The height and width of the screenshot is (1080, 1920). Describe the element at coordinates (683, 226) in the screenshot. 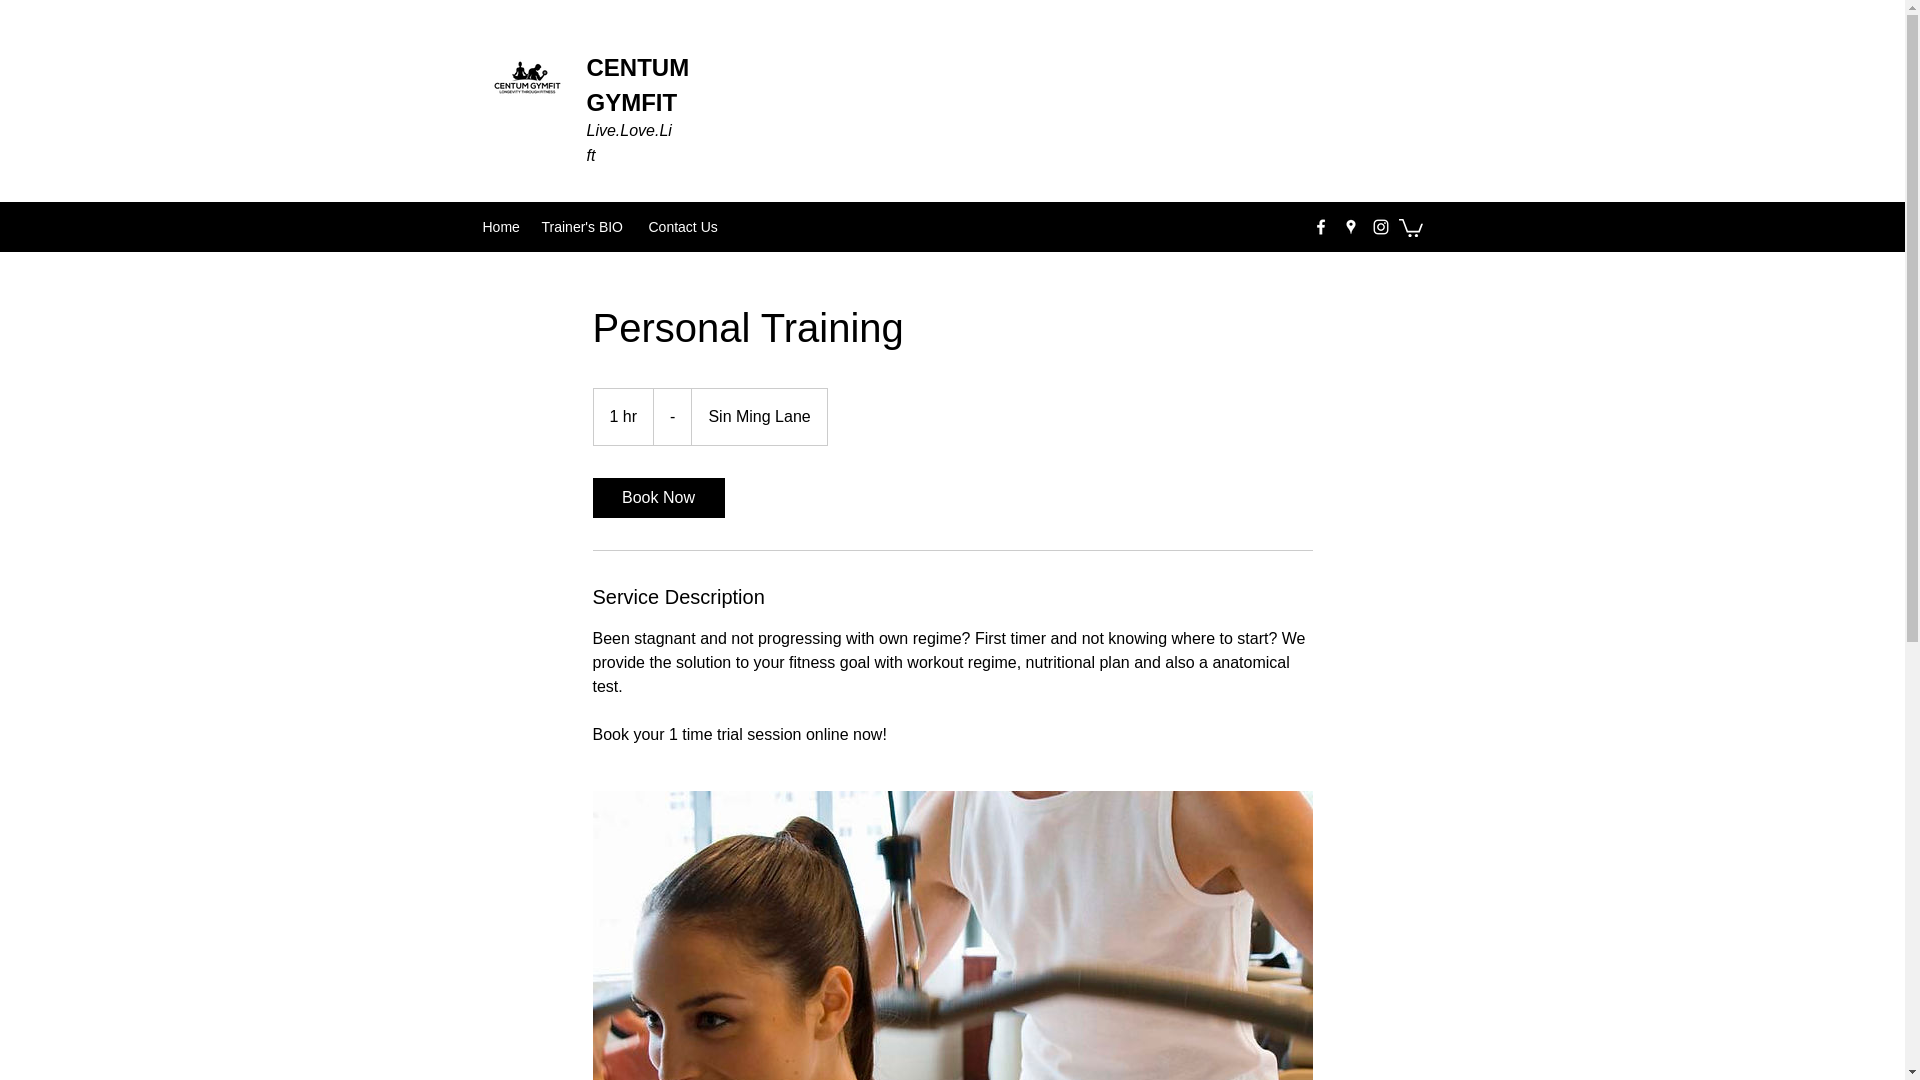

I see `Contact Us` at that location.